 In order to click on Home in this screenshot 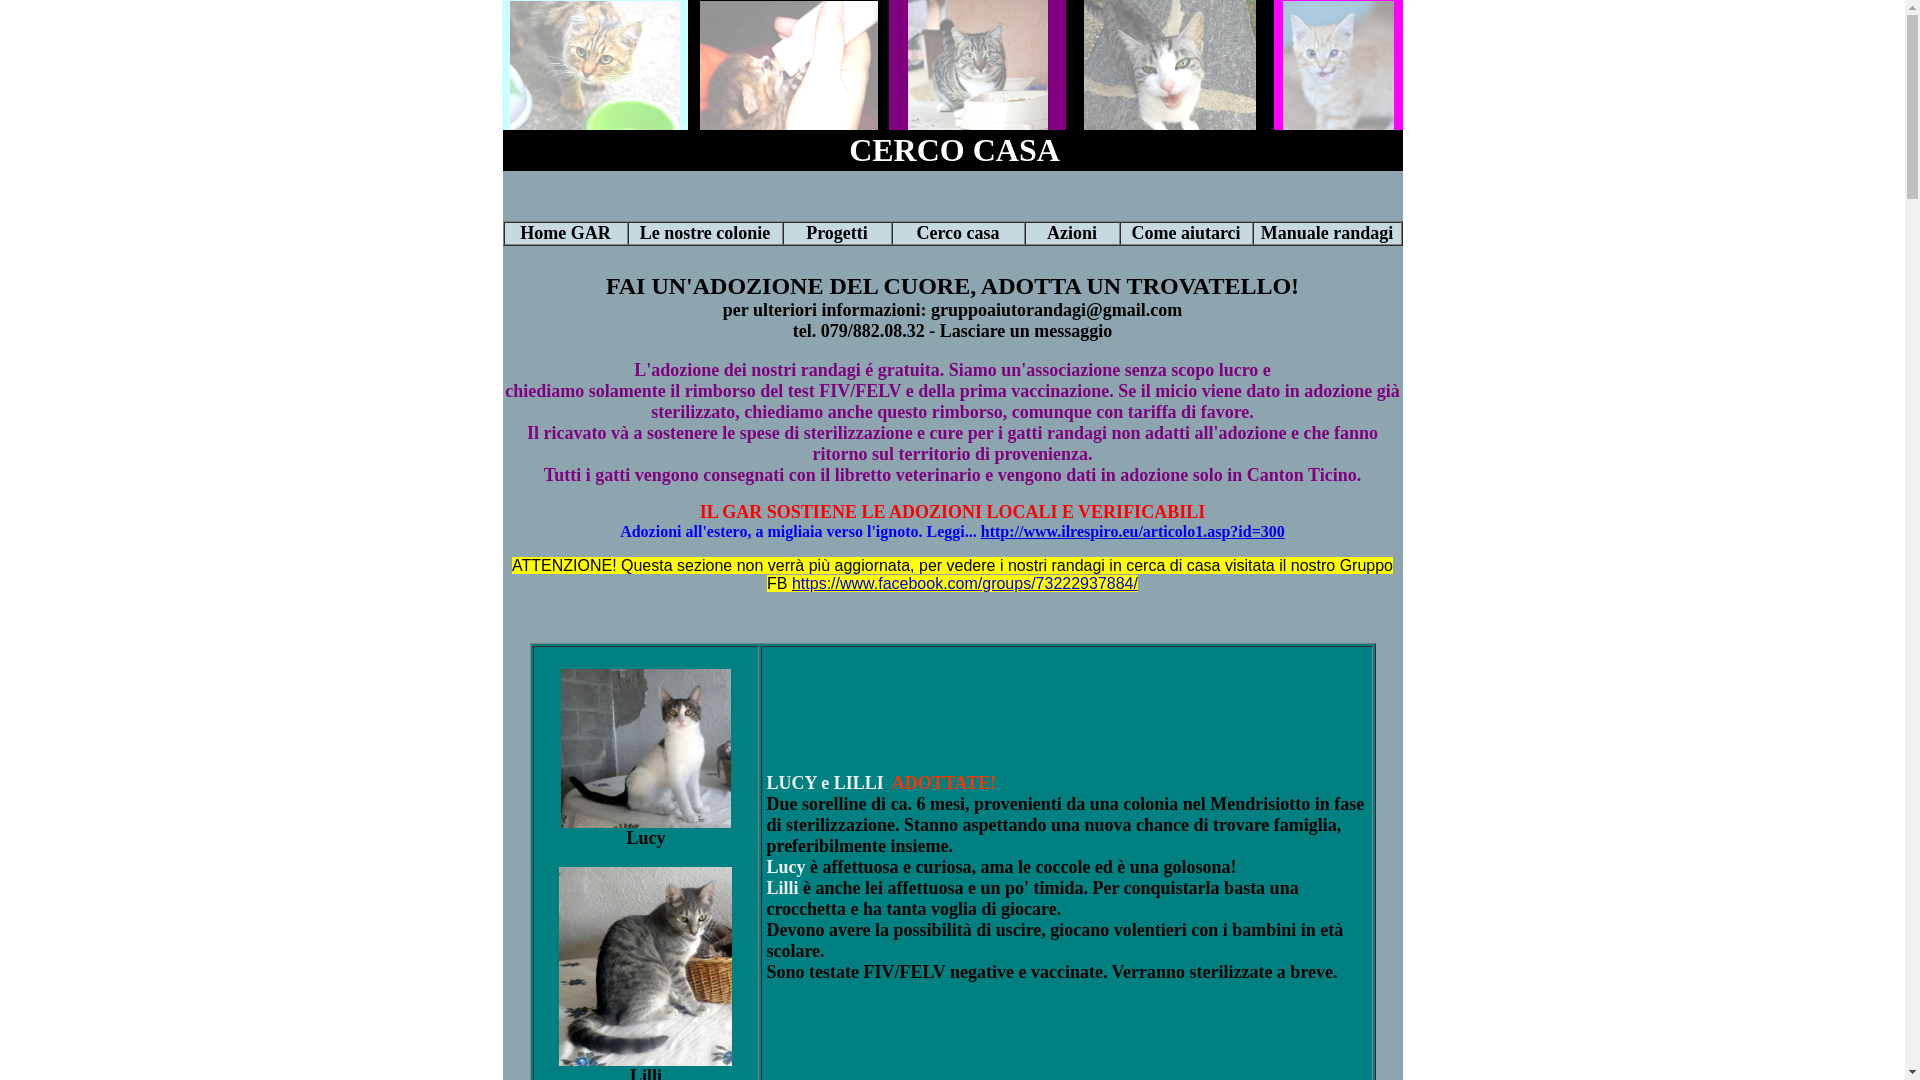, I will do `click(545, 233)`.